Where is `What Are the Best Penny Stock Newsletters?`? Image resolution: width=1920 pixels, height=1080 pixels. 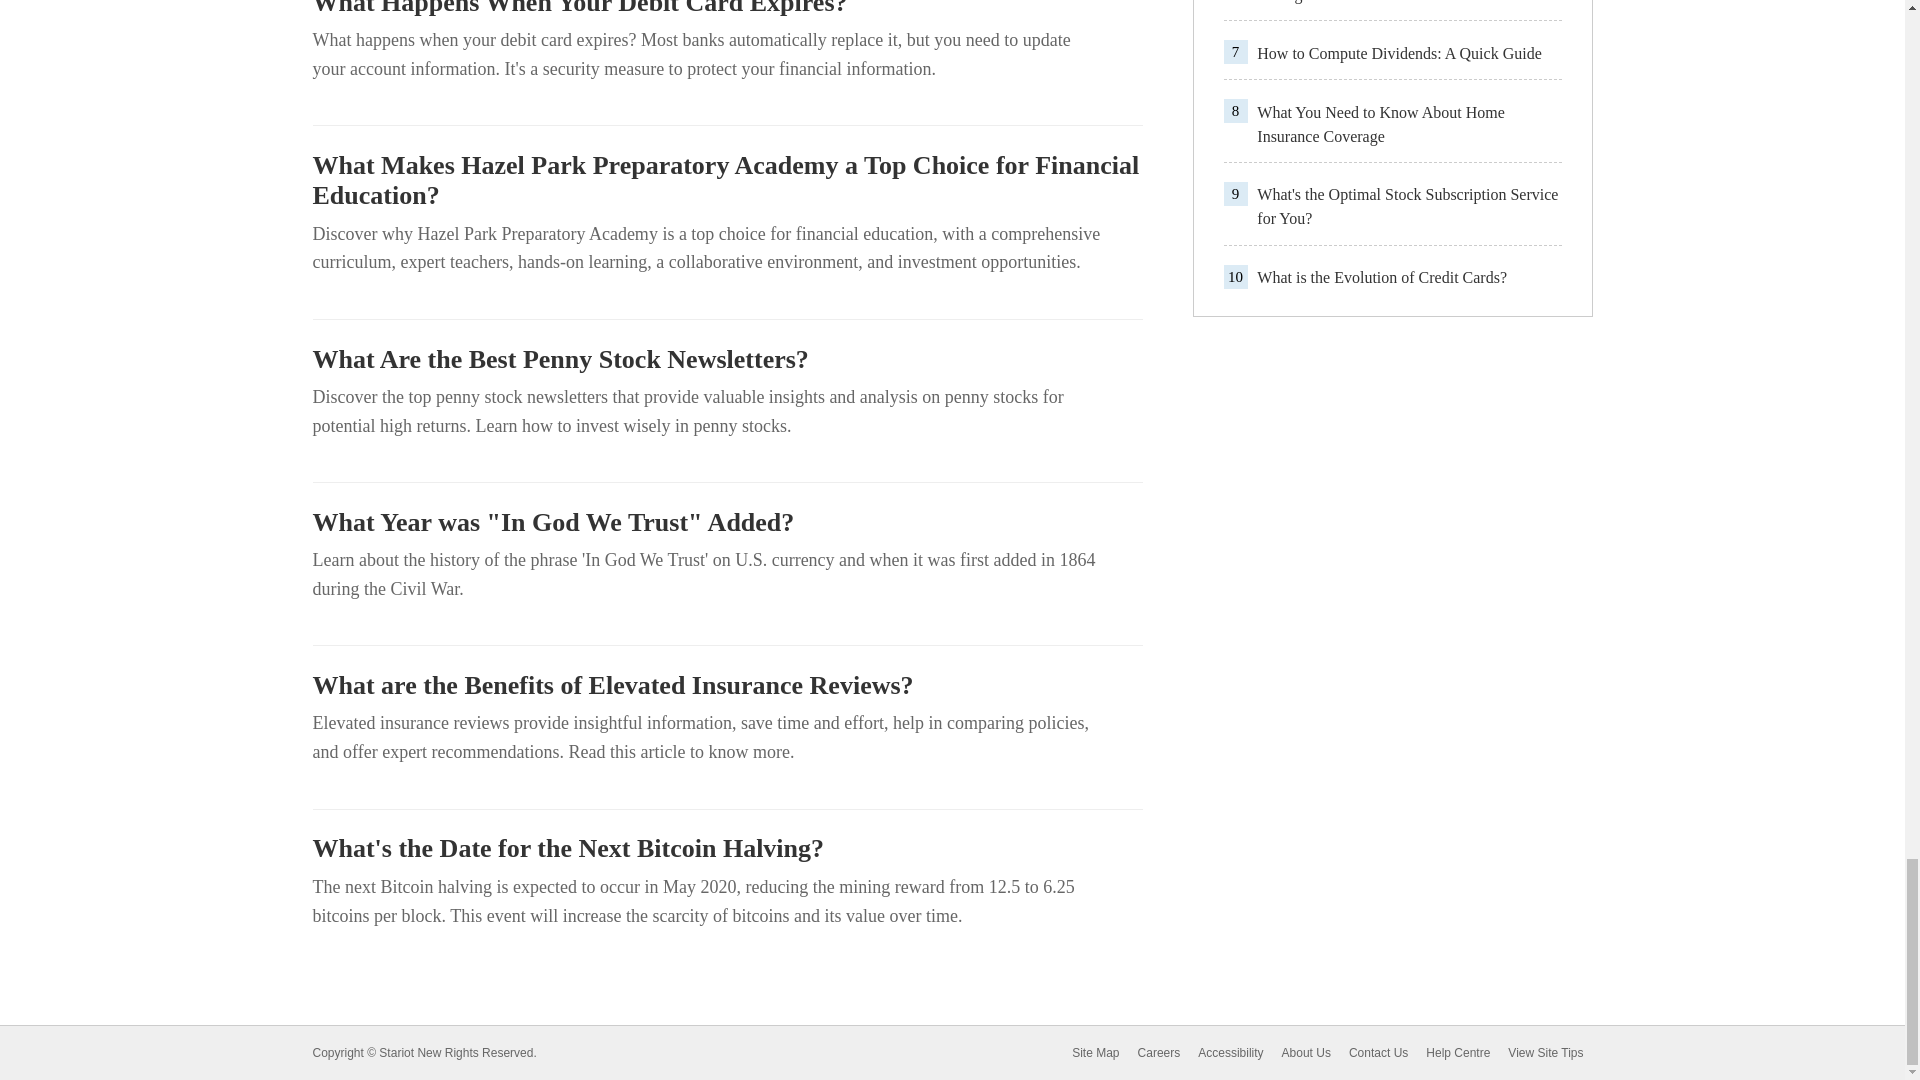
What Are the Best Penny Stock Newsletters? is located at coordinates (726, 359).